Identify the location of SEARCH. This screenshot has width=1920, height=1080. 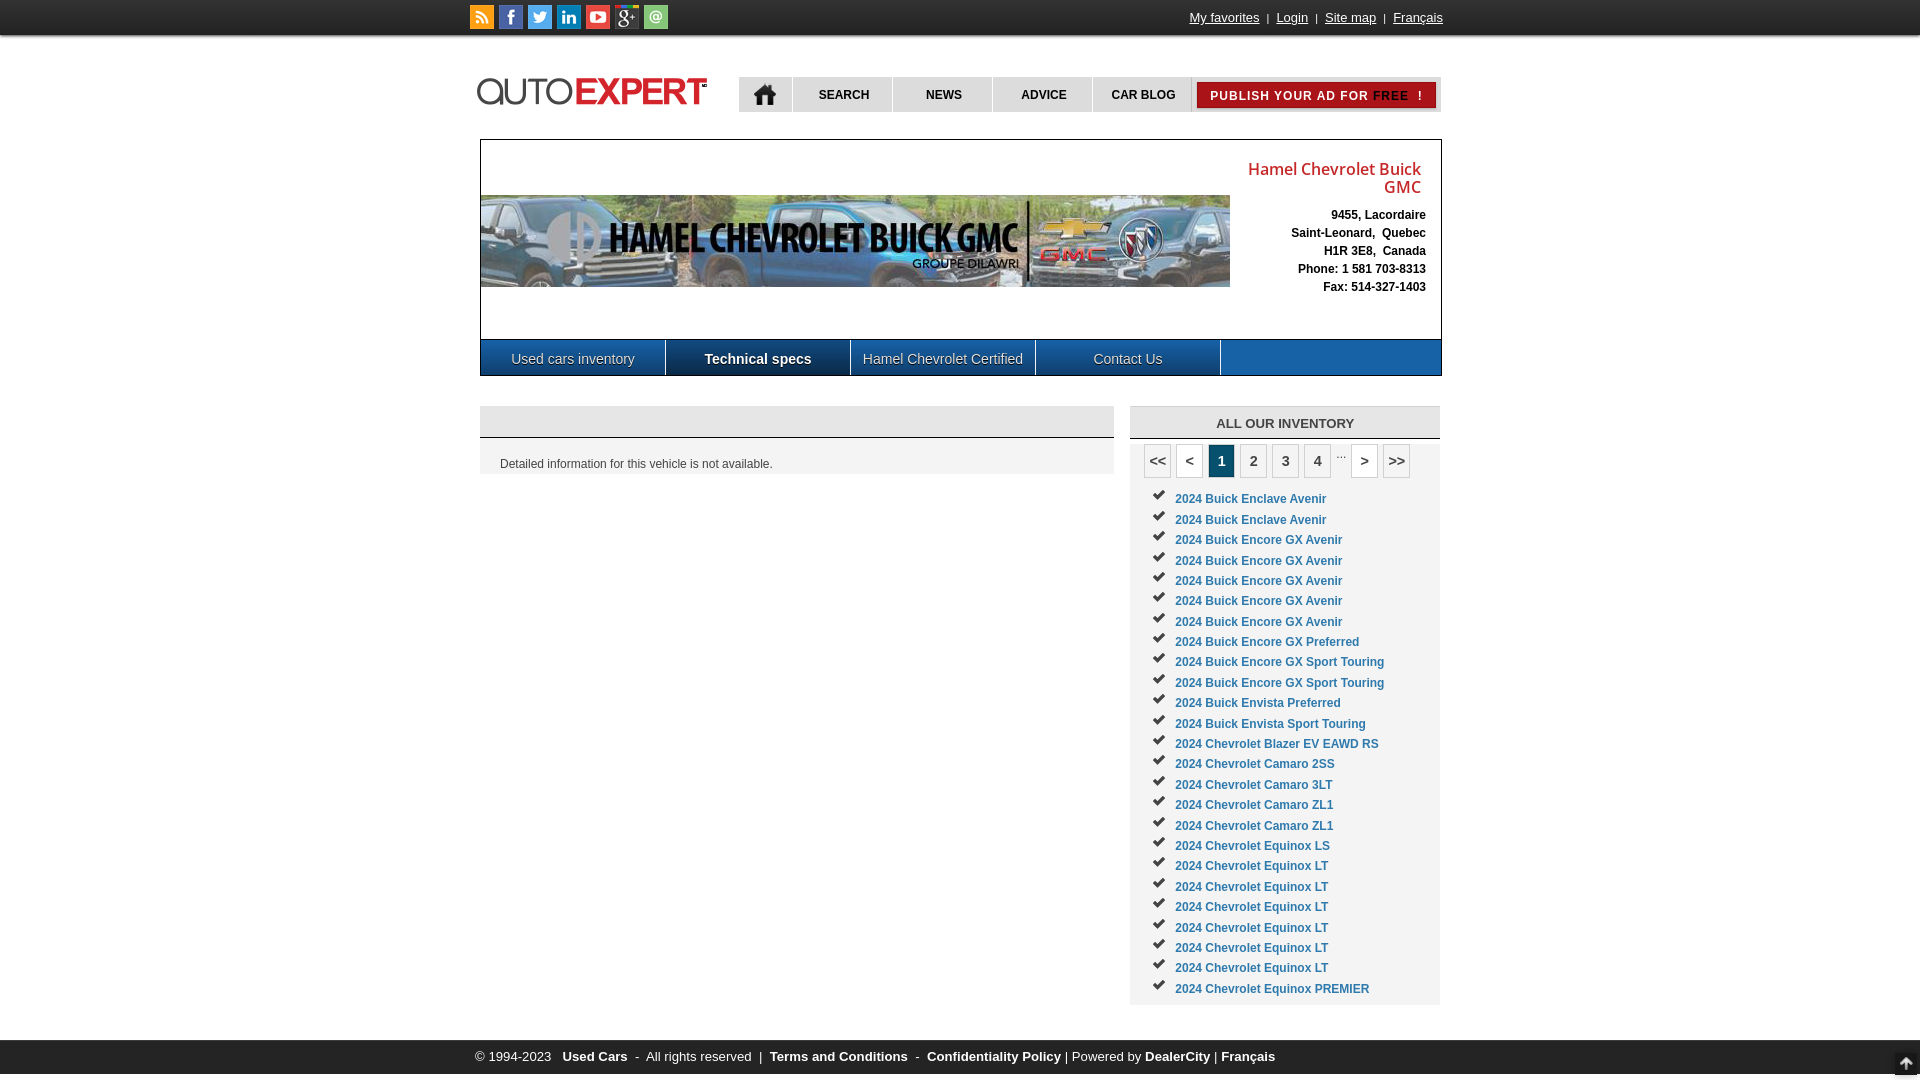
(842, 94).